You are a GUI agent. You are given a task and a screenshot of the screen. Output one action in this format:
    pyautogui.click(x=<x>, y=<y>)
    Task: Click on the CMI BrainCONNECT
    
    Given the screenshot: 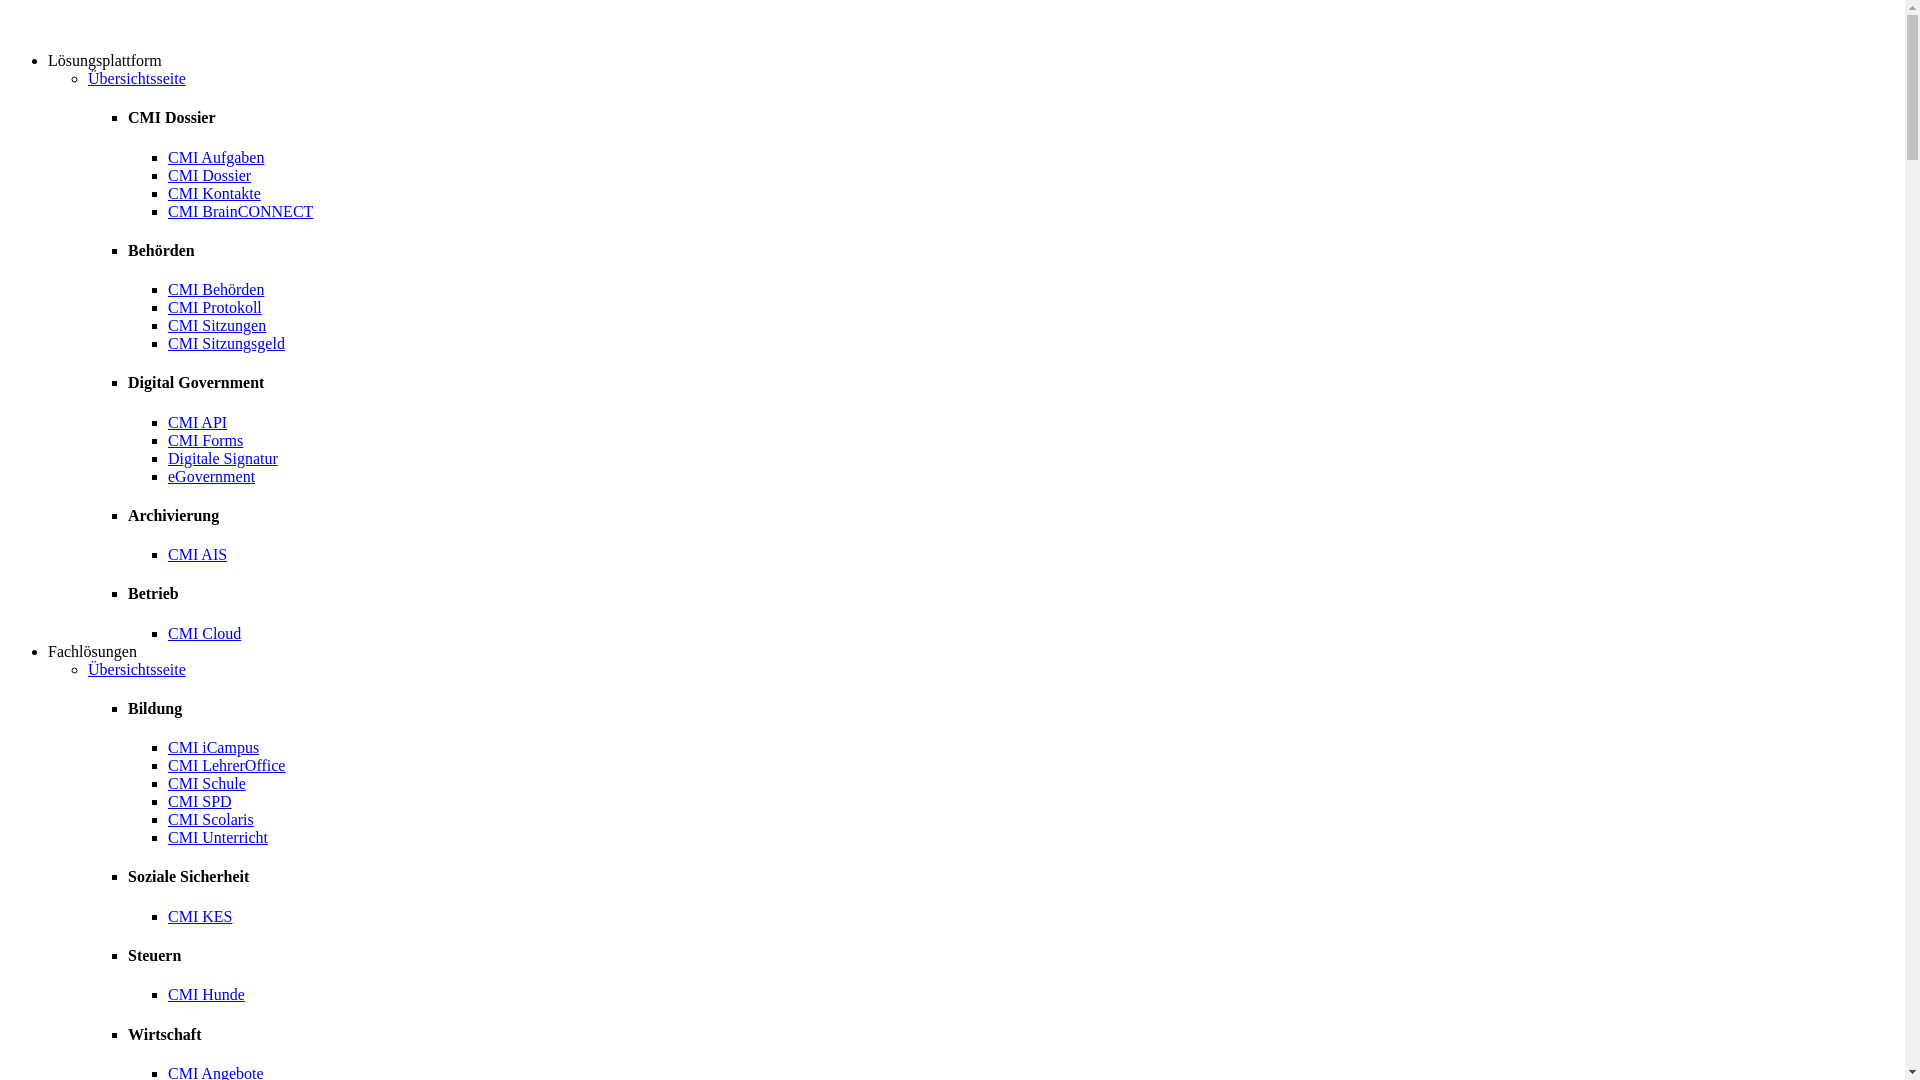 What is the action you would take?
    pyautogui.click(x=240, y=212)
    